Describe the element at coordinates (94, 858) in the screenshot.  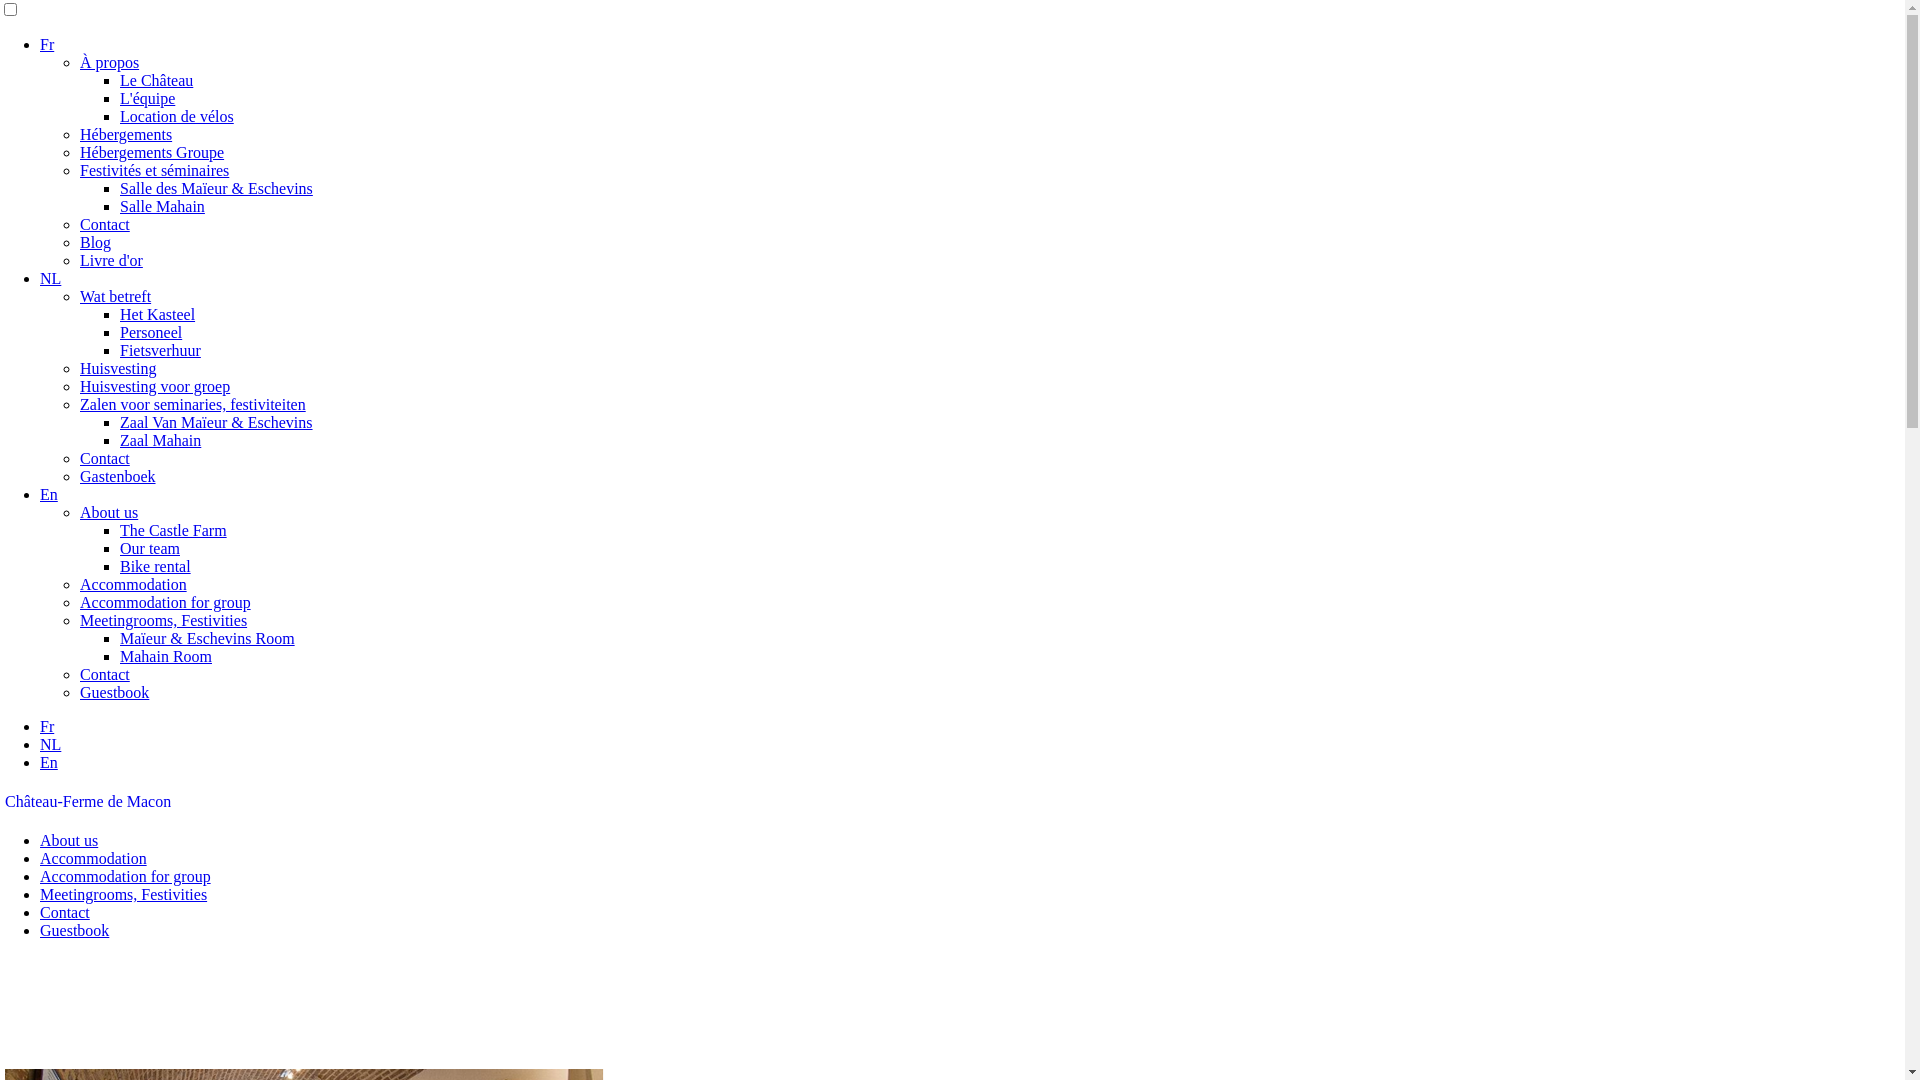
I see `Accommodation` at that location.